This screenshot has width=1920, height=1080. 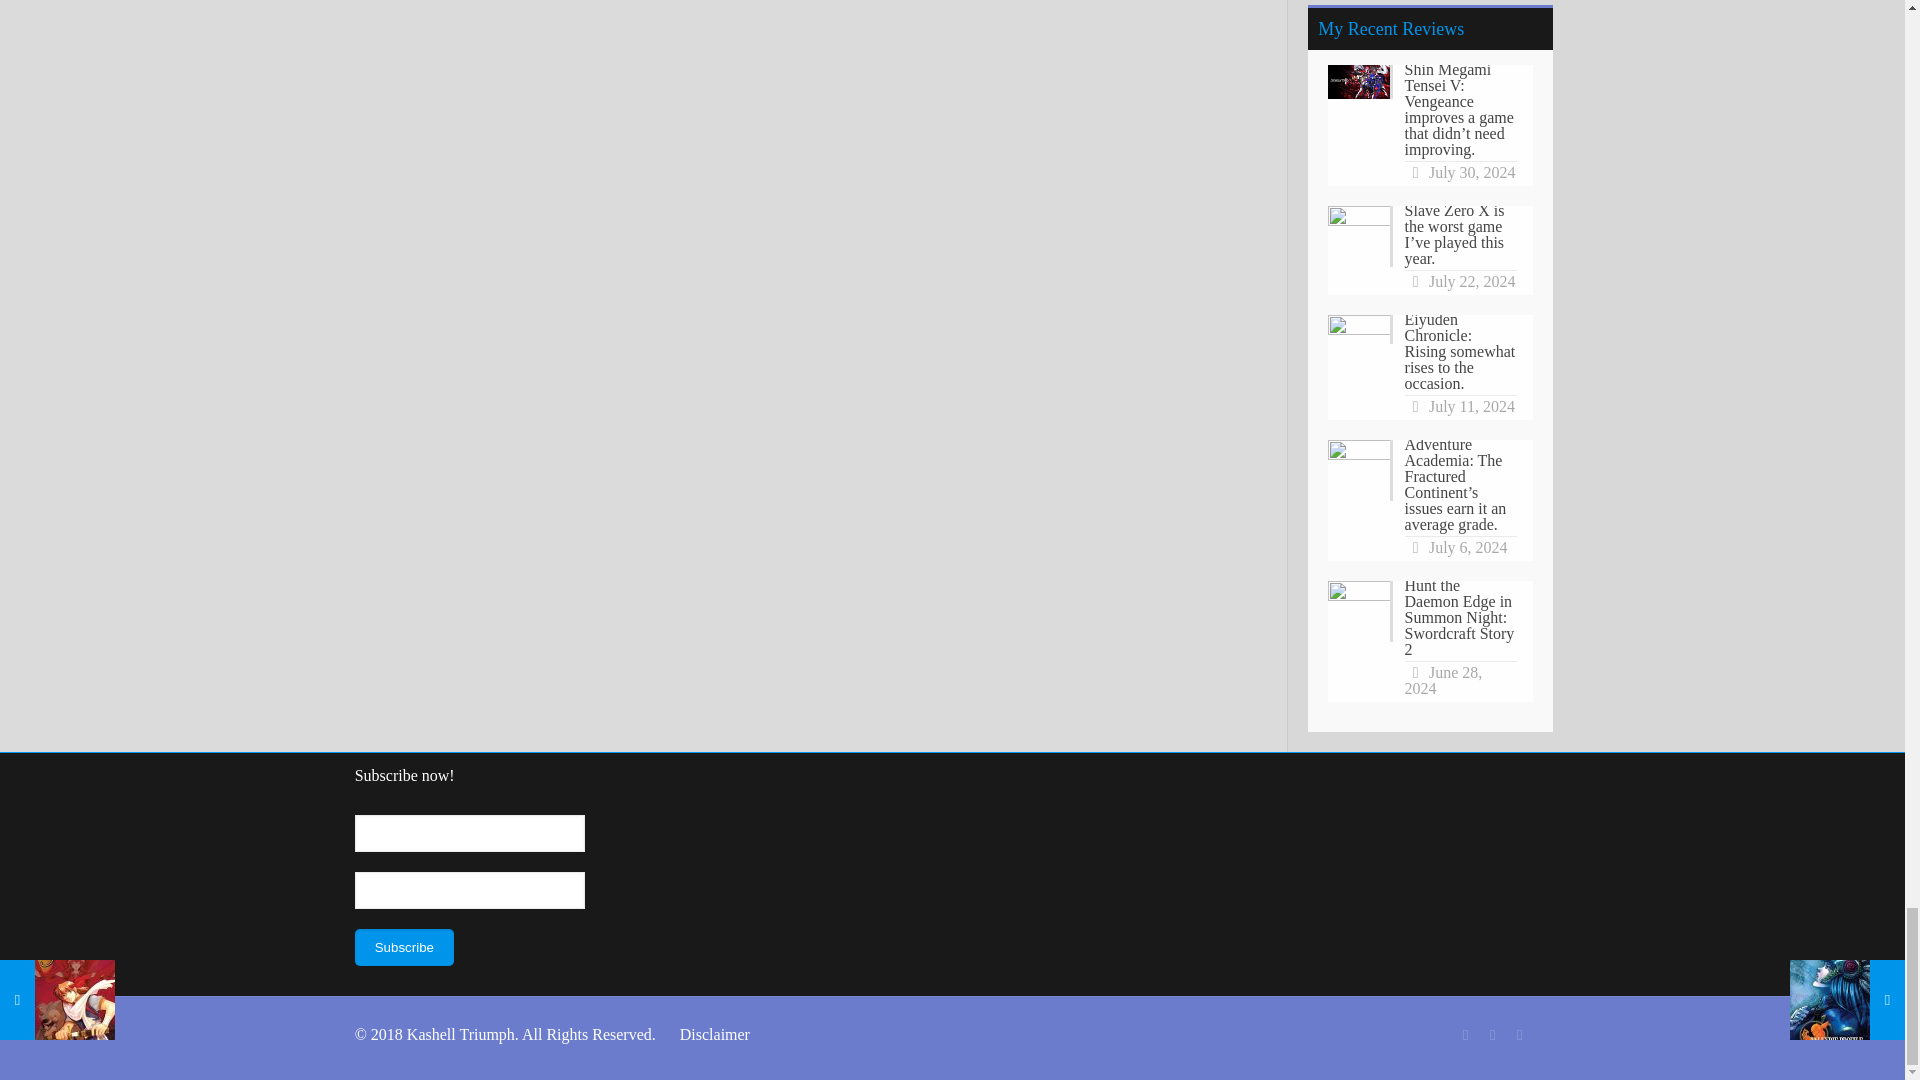 I want to click on Twitter, so click(x=1492, y=1035).